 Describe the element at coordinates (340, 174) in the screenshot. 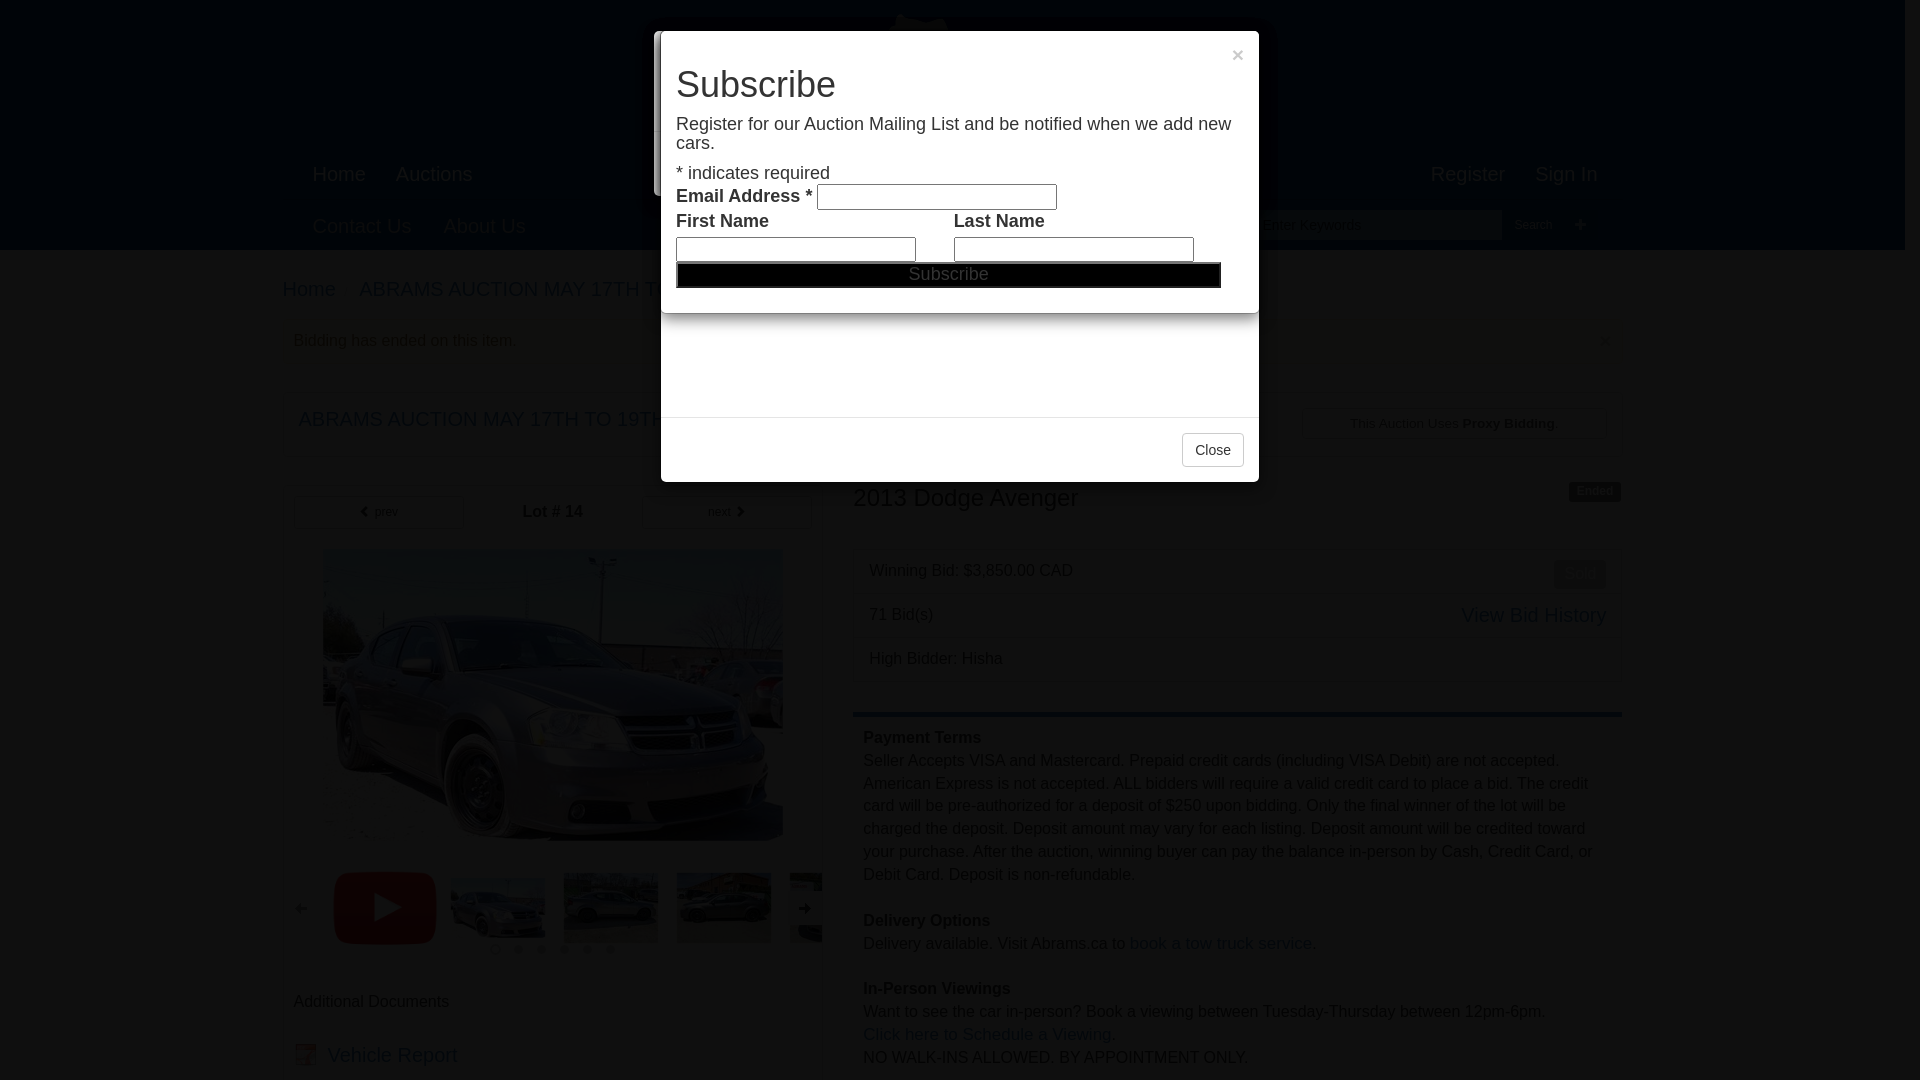

I see `Home` at that location.